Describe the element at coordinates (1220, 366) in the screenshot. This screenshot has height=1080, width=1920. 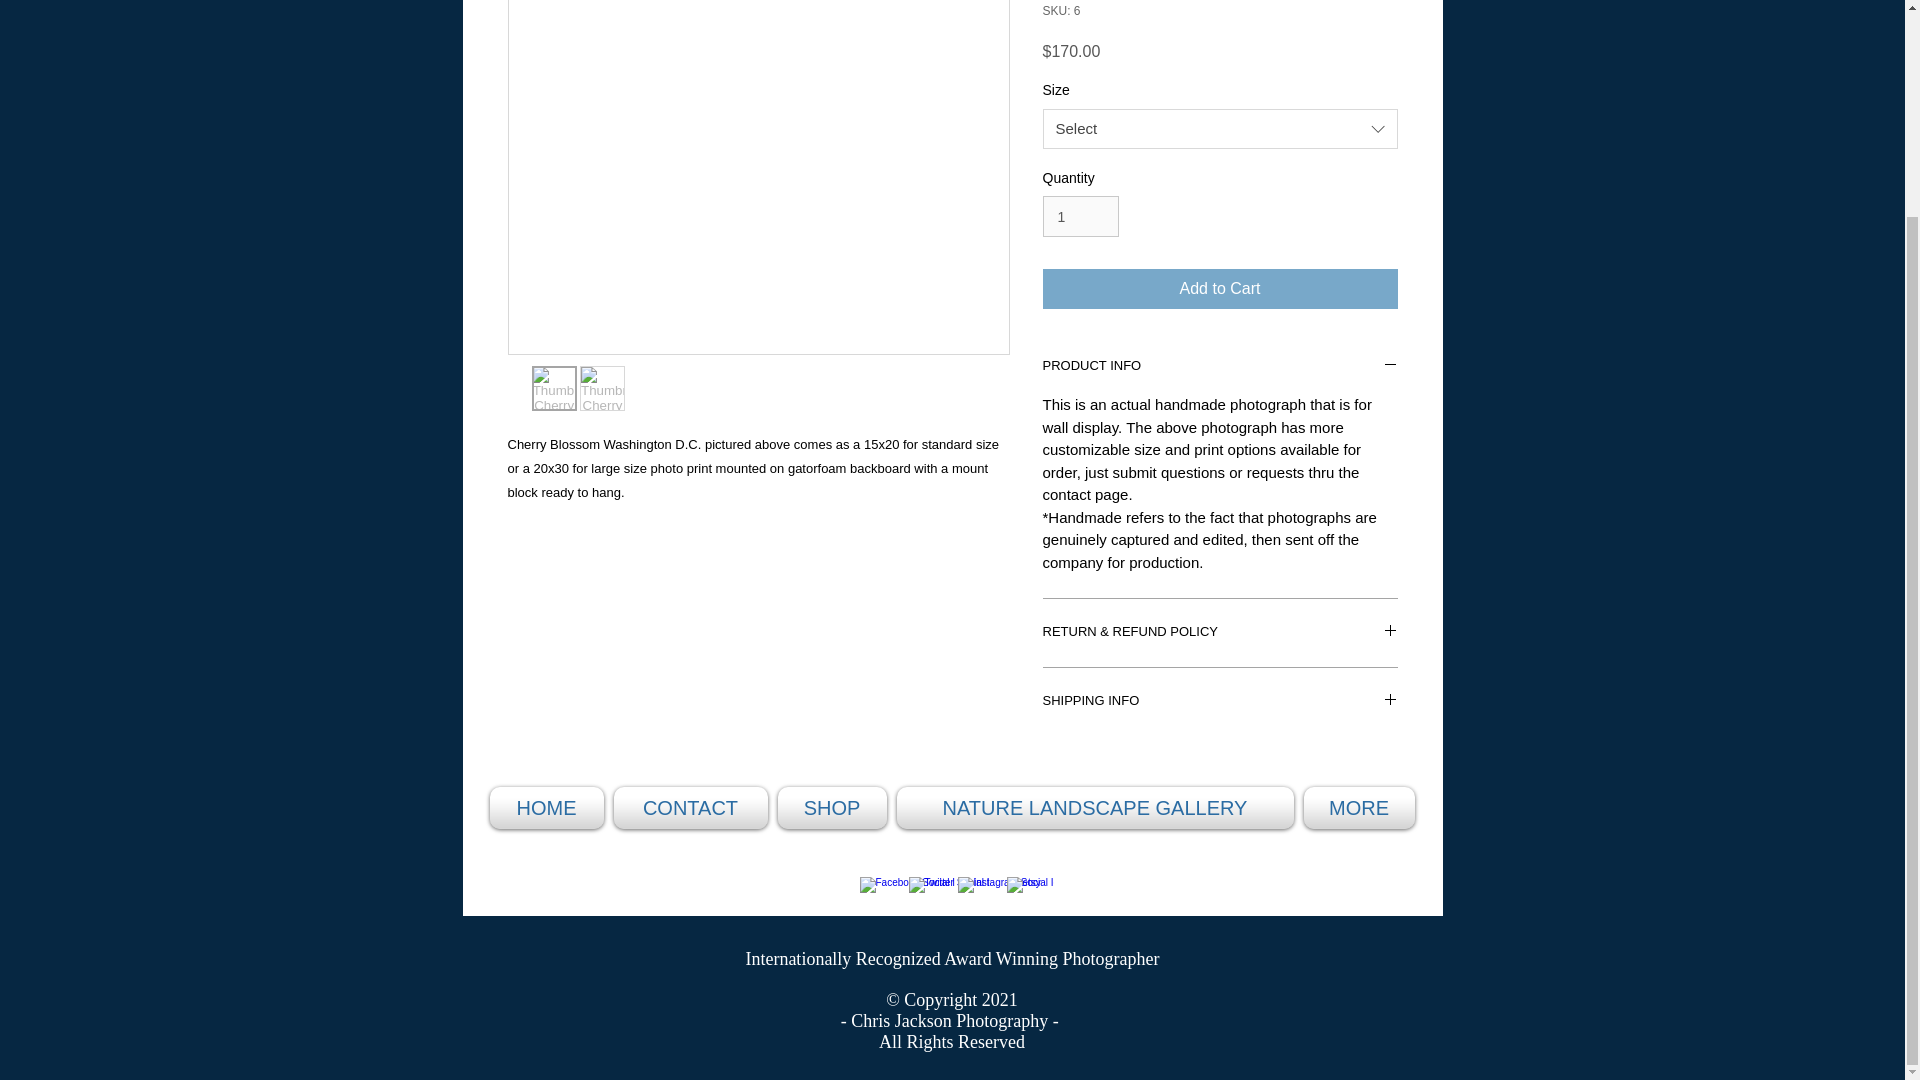
I see `PRODUCT INFO` at that location.